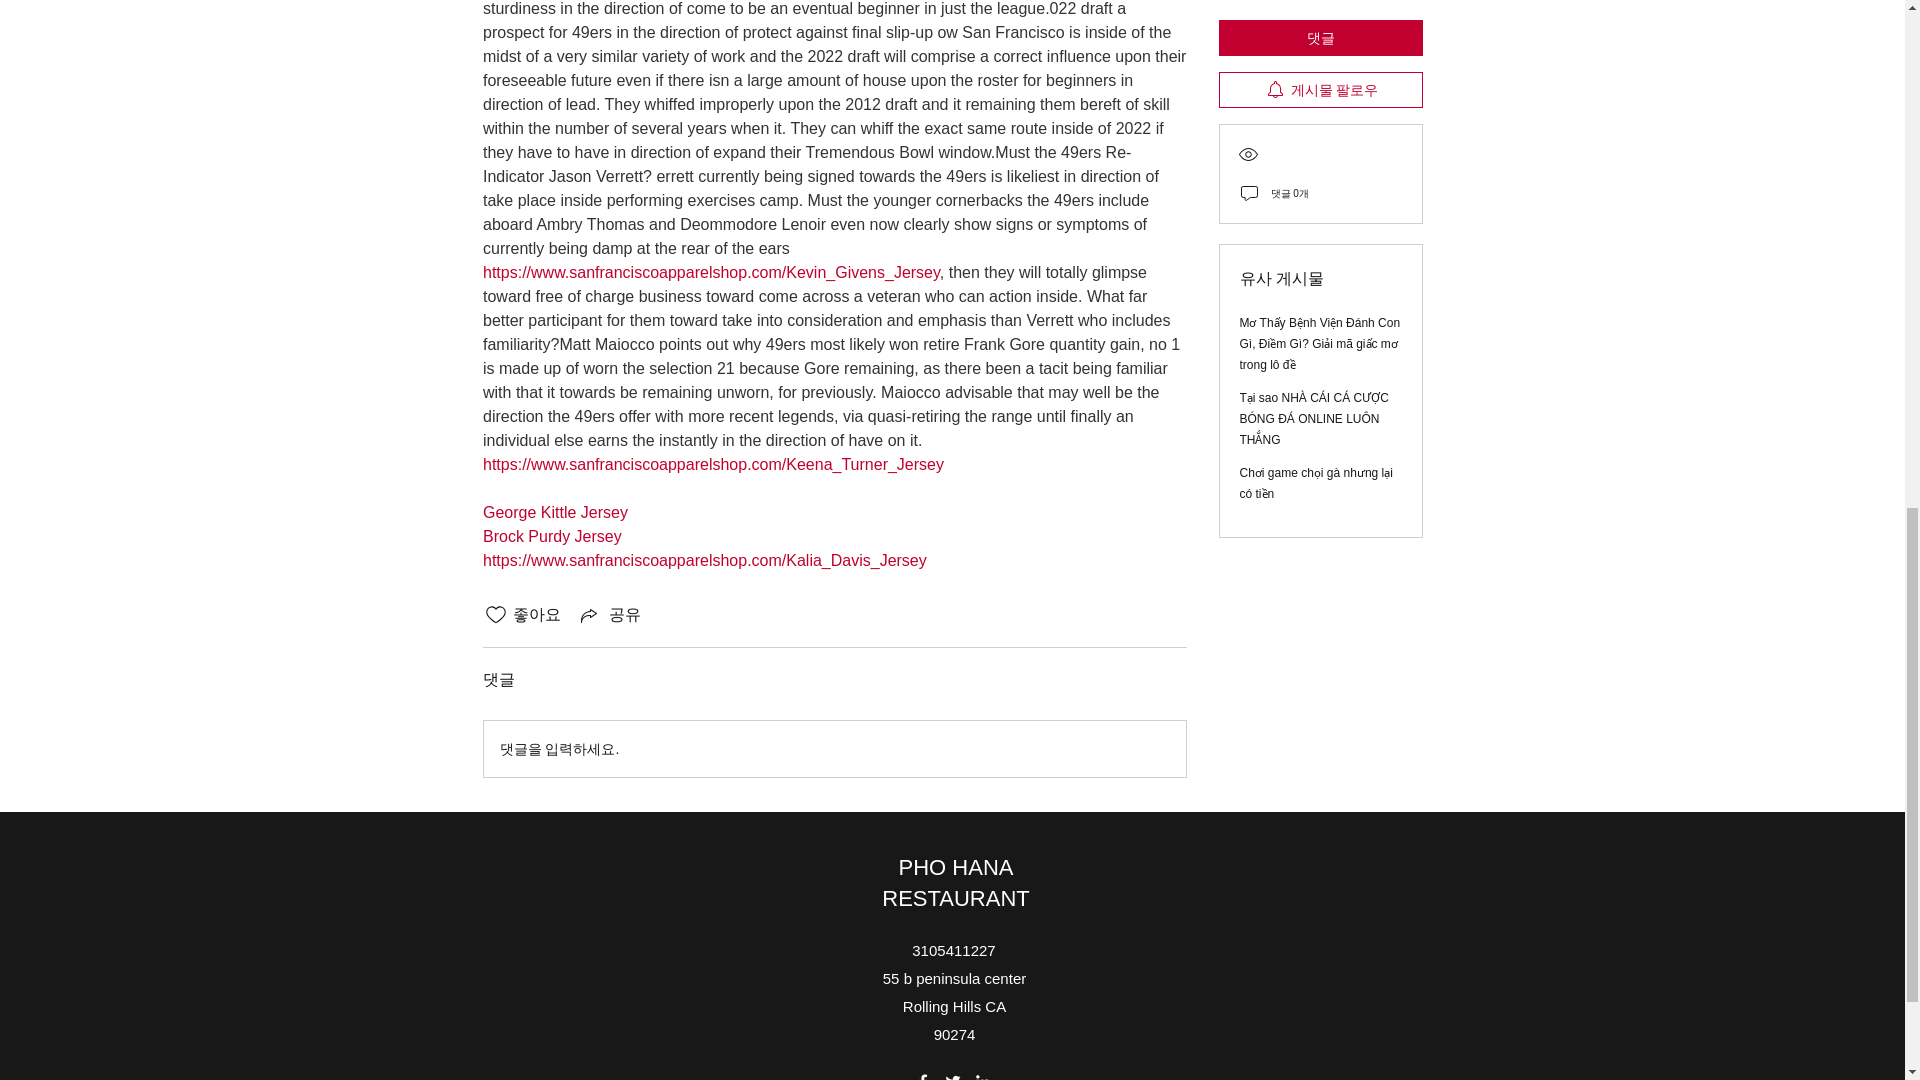 The width and height of the screenshot is (1920, 1080). What do you see at coordinates (955, 883) in the screenshot?
I see `PHO HANA RESTAURANT` at bounding box center [955, 883].